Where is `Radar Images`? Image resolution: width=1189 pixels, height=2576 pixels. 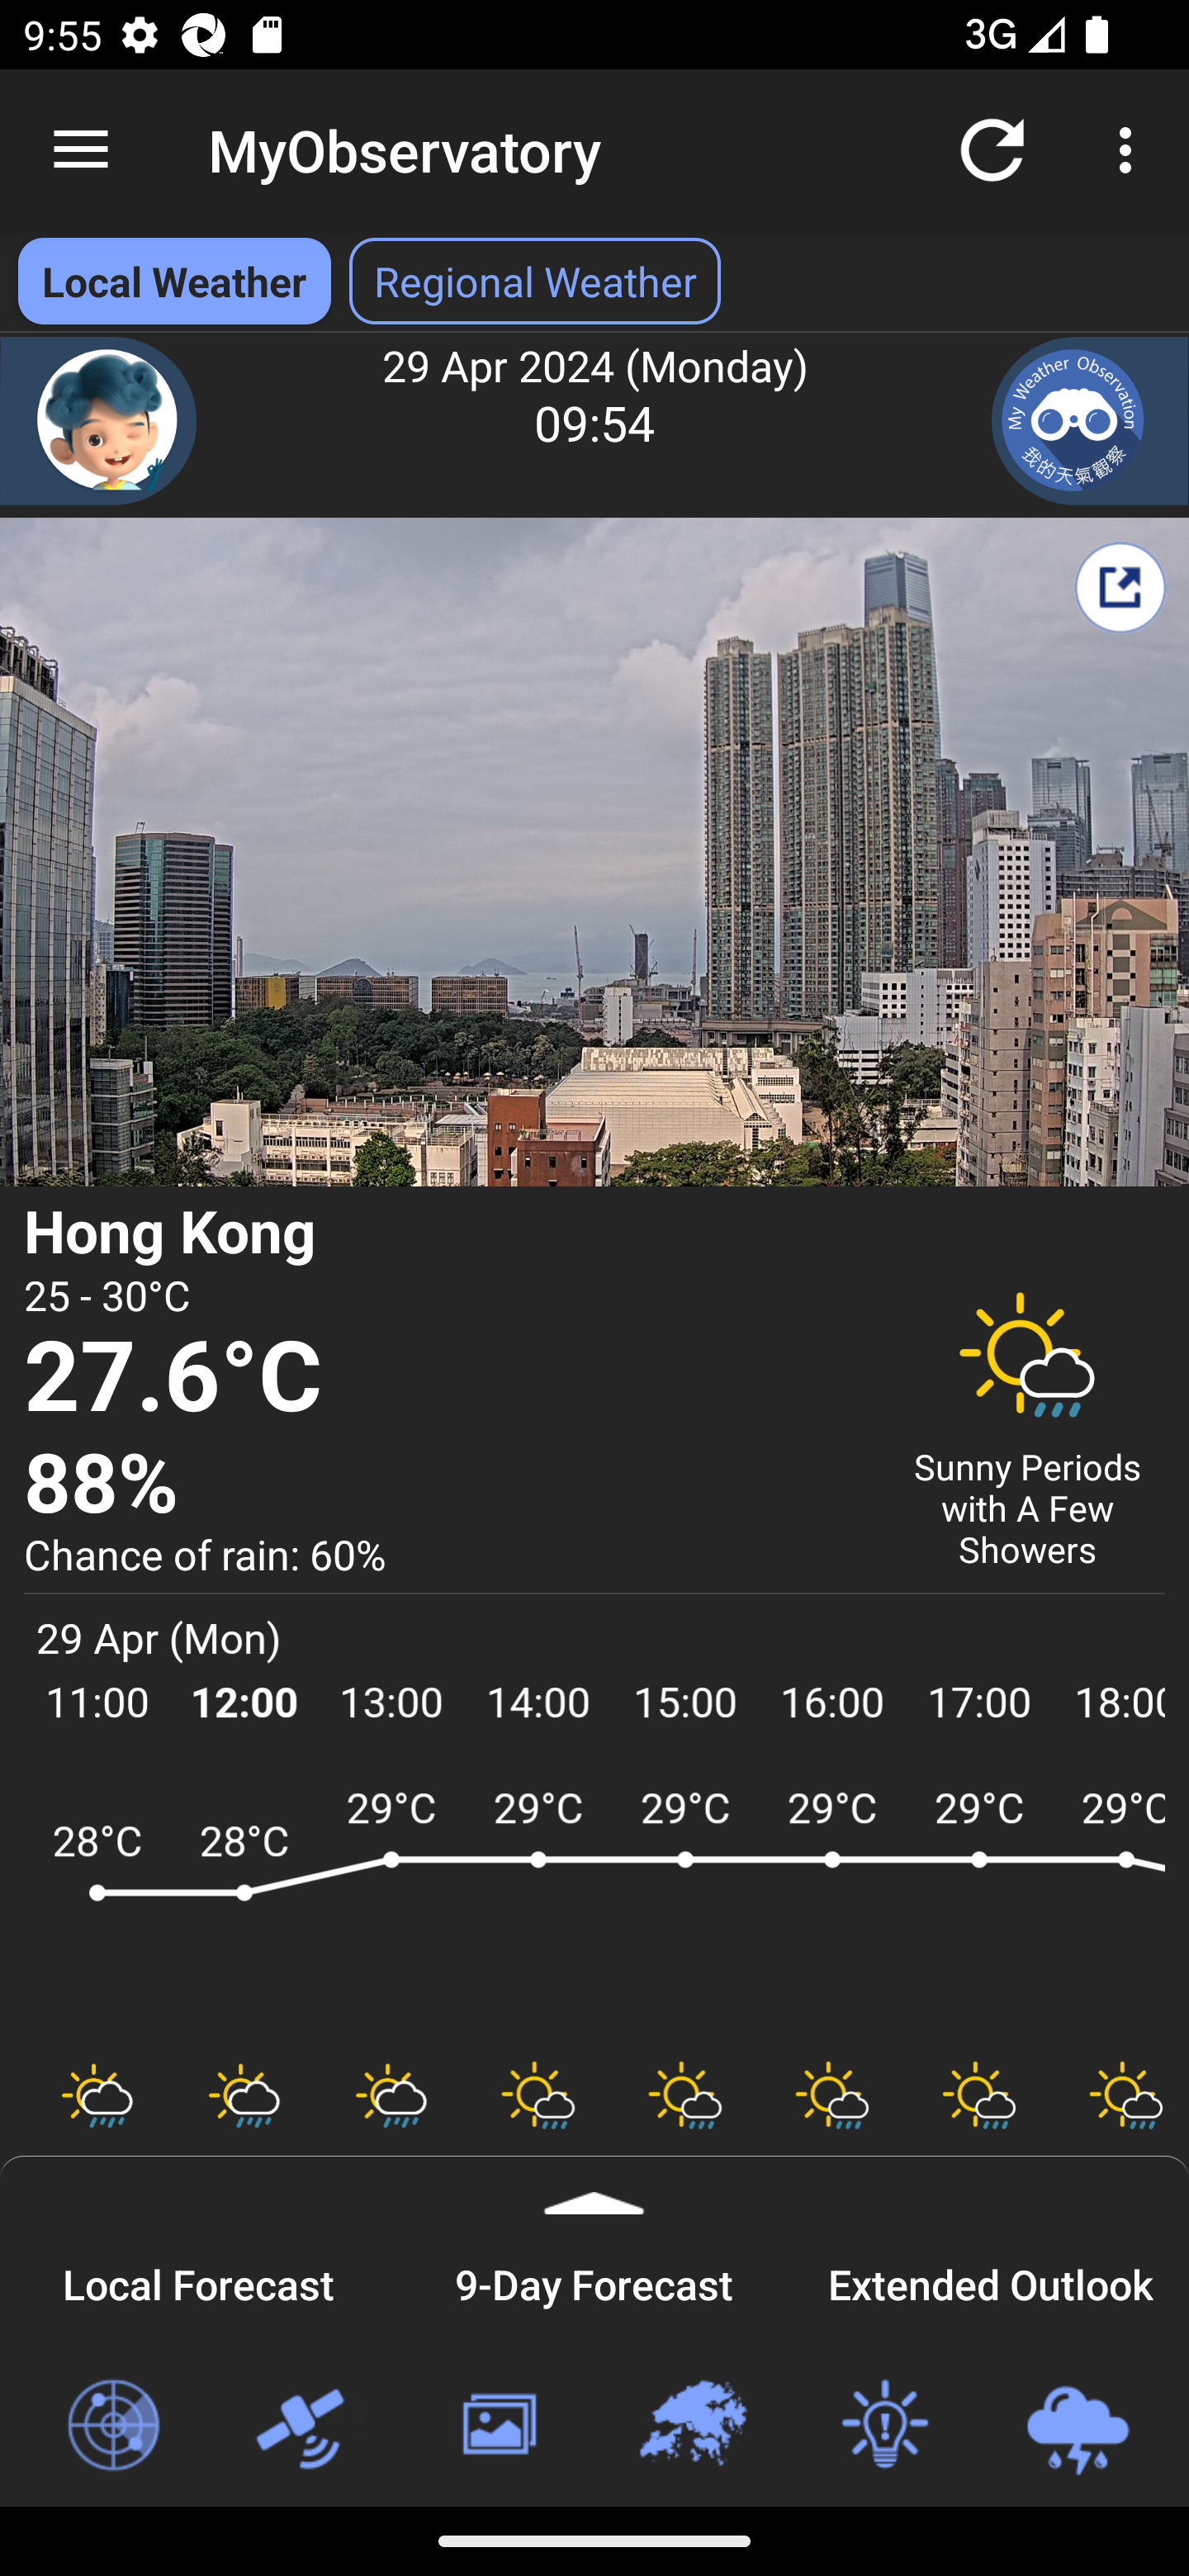 Radar Images is located at coordinates (112, 2426).